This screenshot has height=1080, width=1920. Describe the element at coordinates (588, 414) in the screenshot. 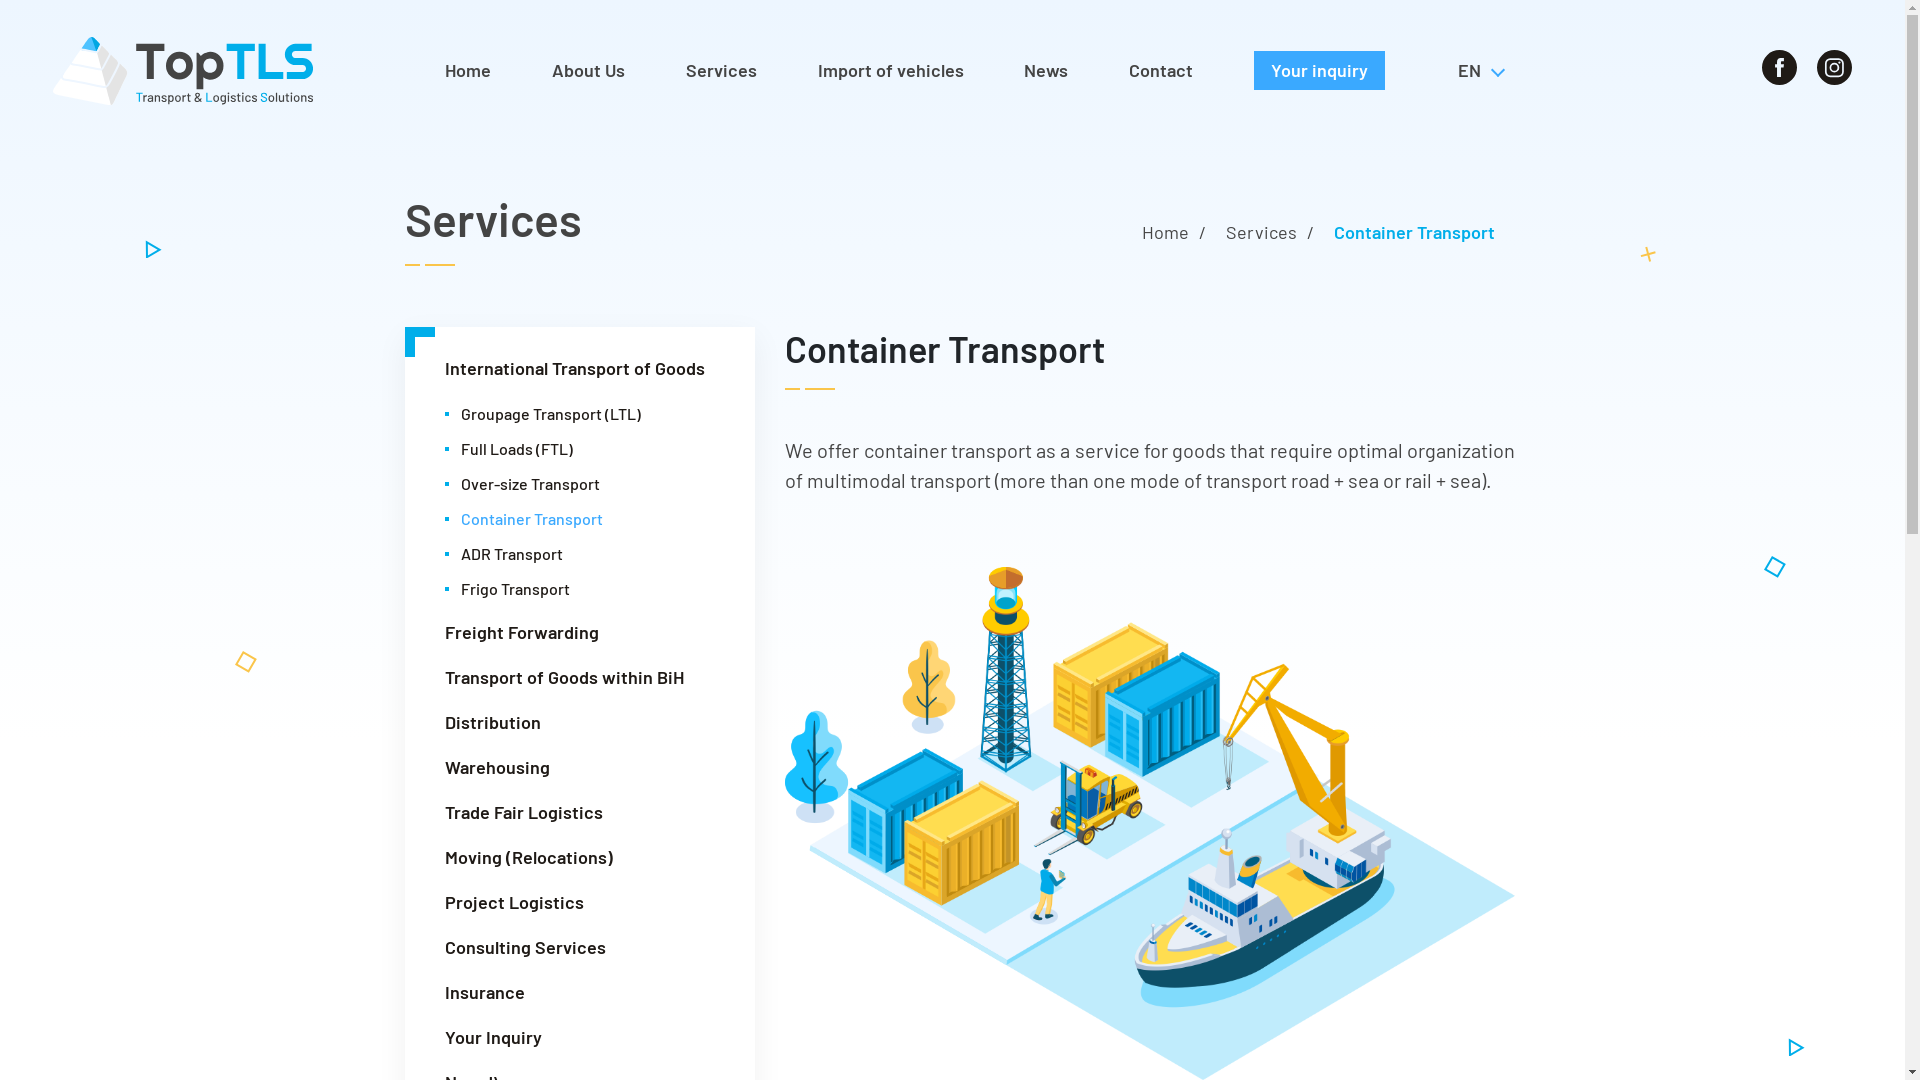

I see `Groupage Transport (LTL)` at that location.